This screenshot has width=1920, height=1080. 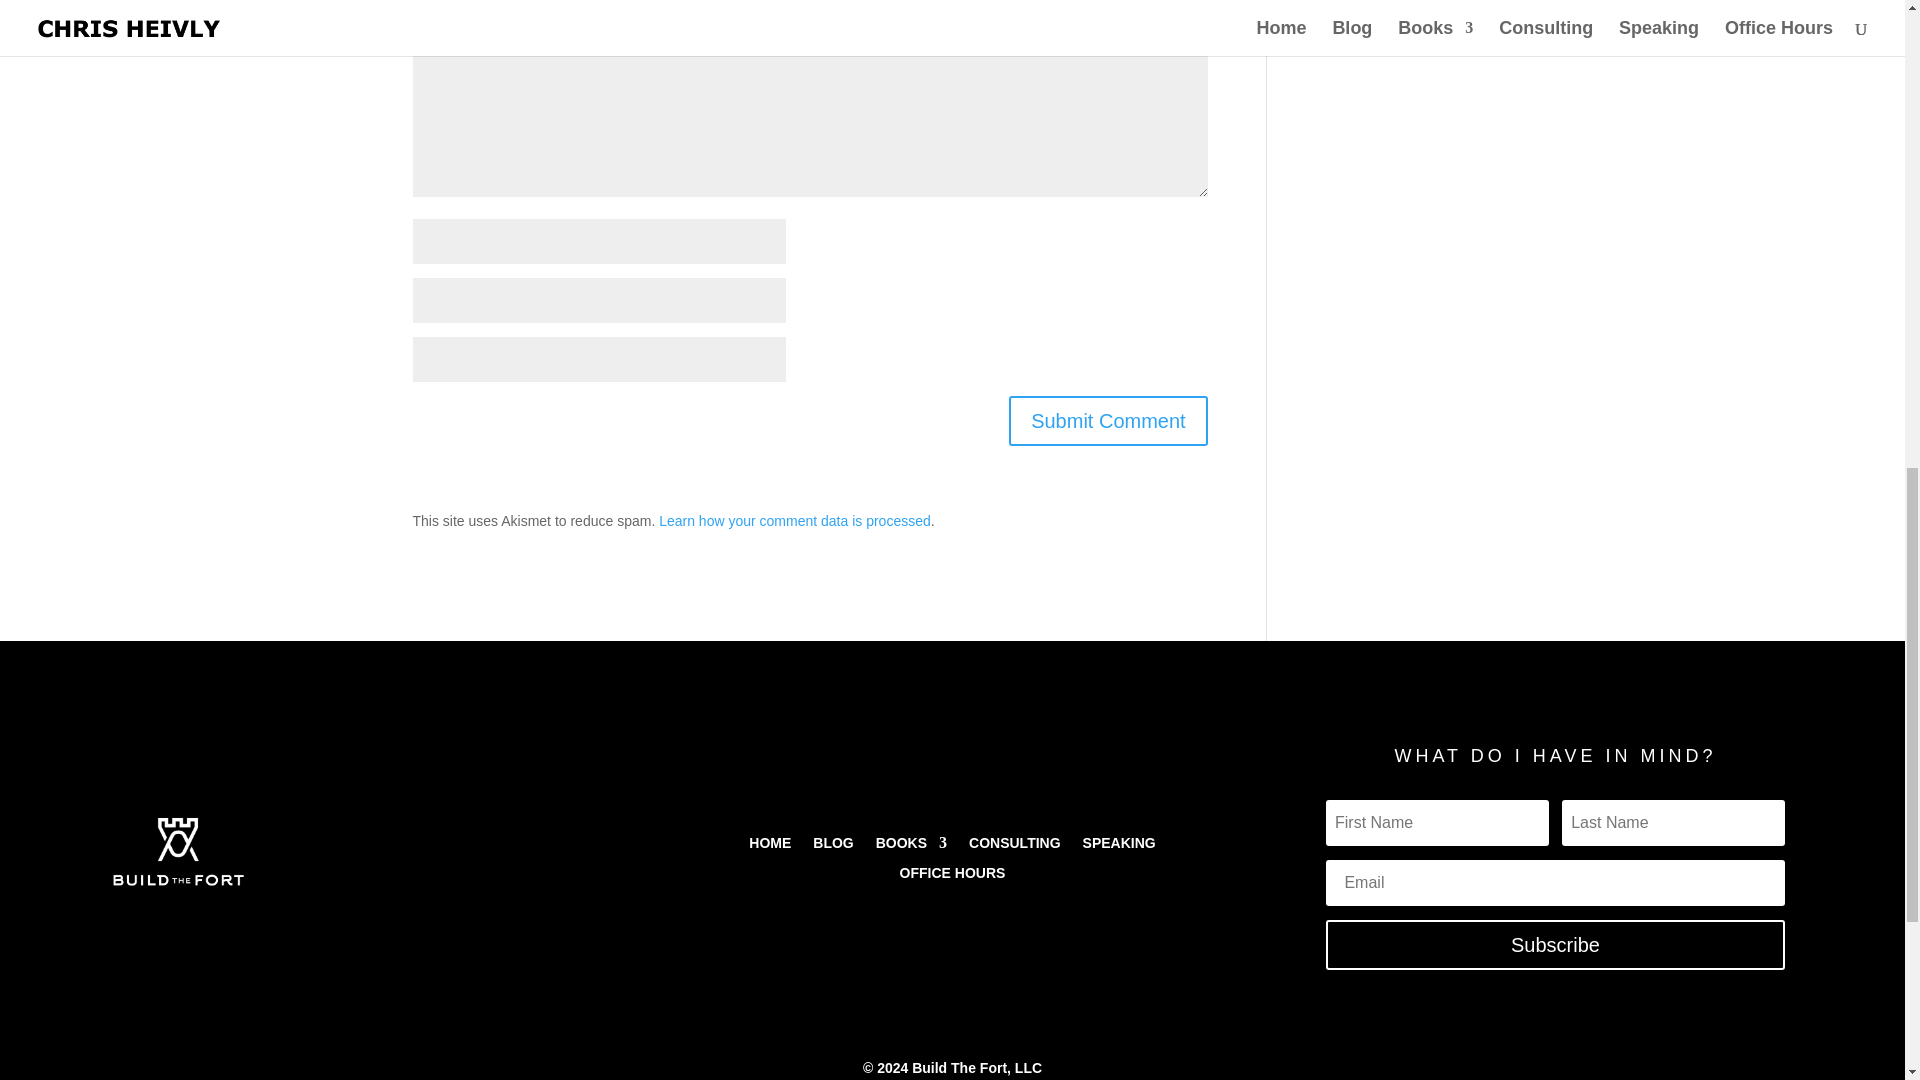 What do you see at coordinates (1108, 421) in the screenshot?
I see `Submit Comment` at bounding box center [1108, 421].